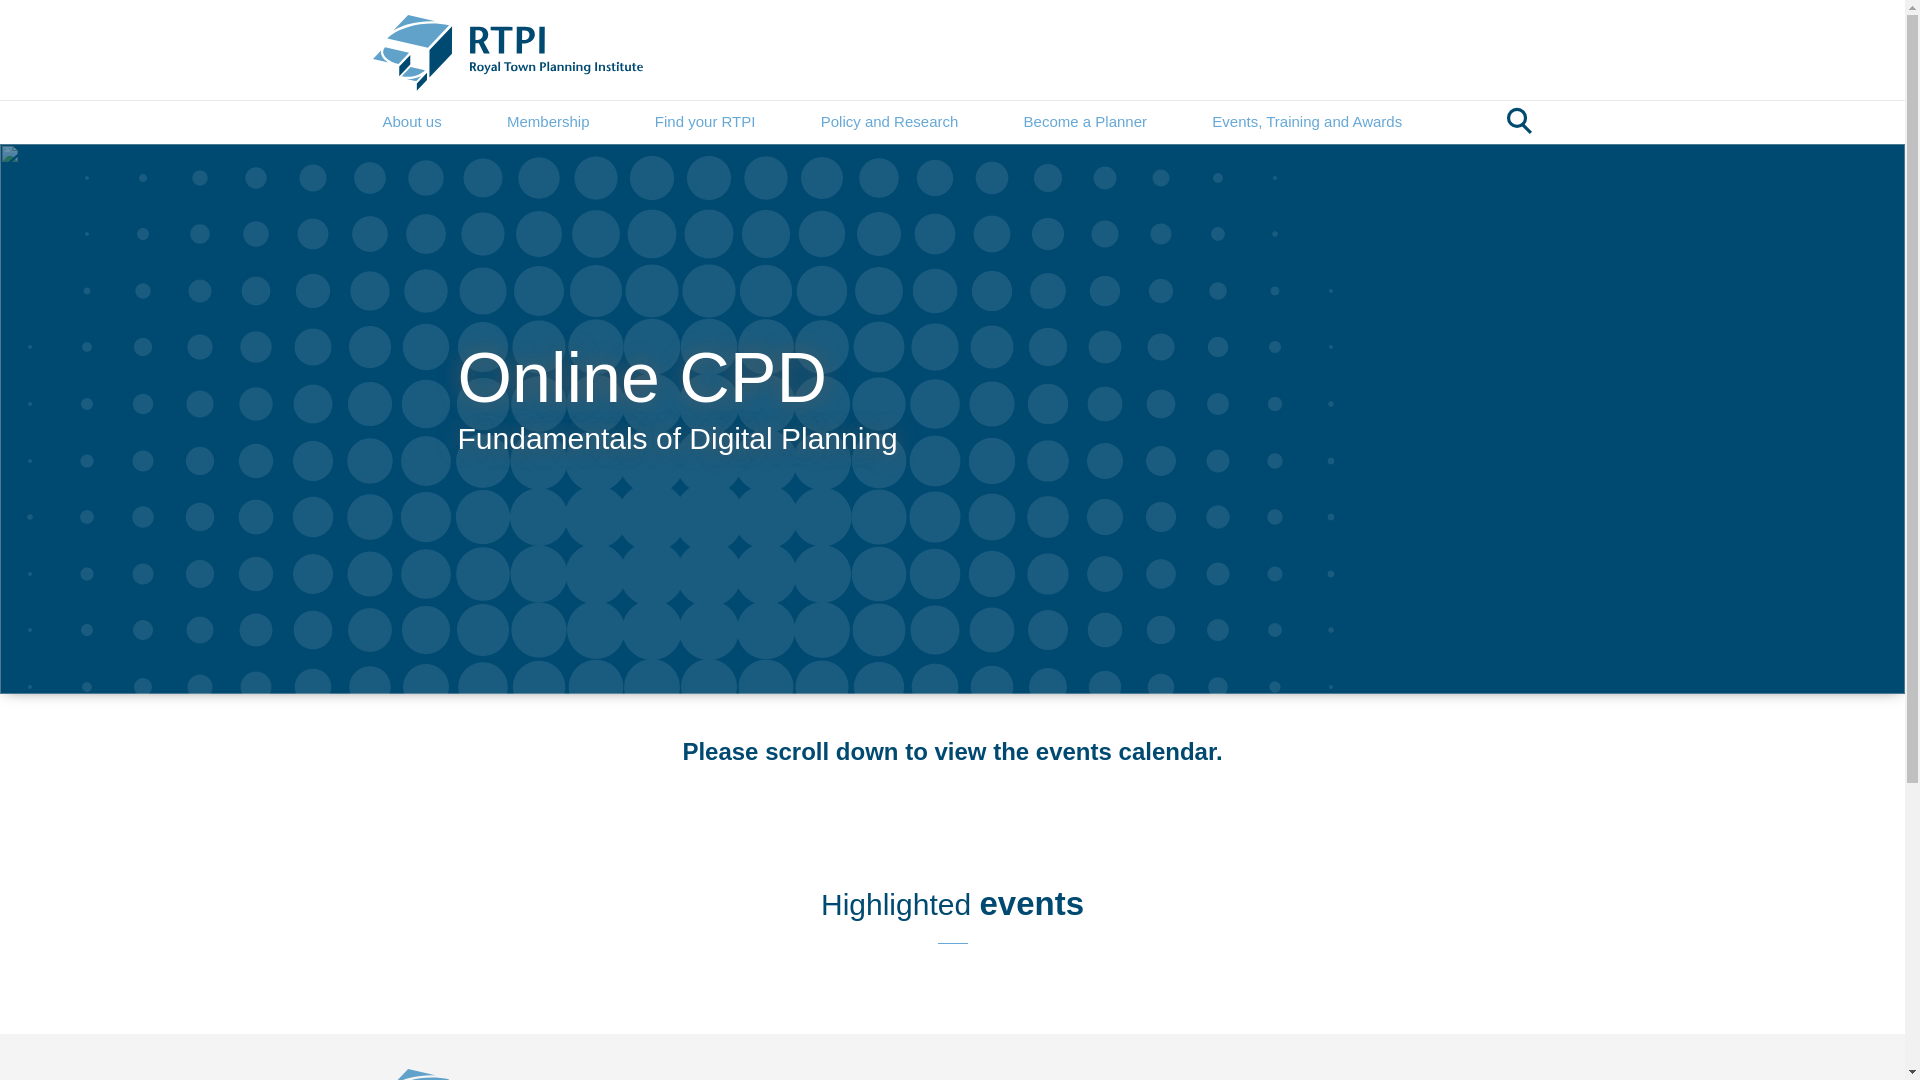  I want to click on Membership, so click(548, 122).